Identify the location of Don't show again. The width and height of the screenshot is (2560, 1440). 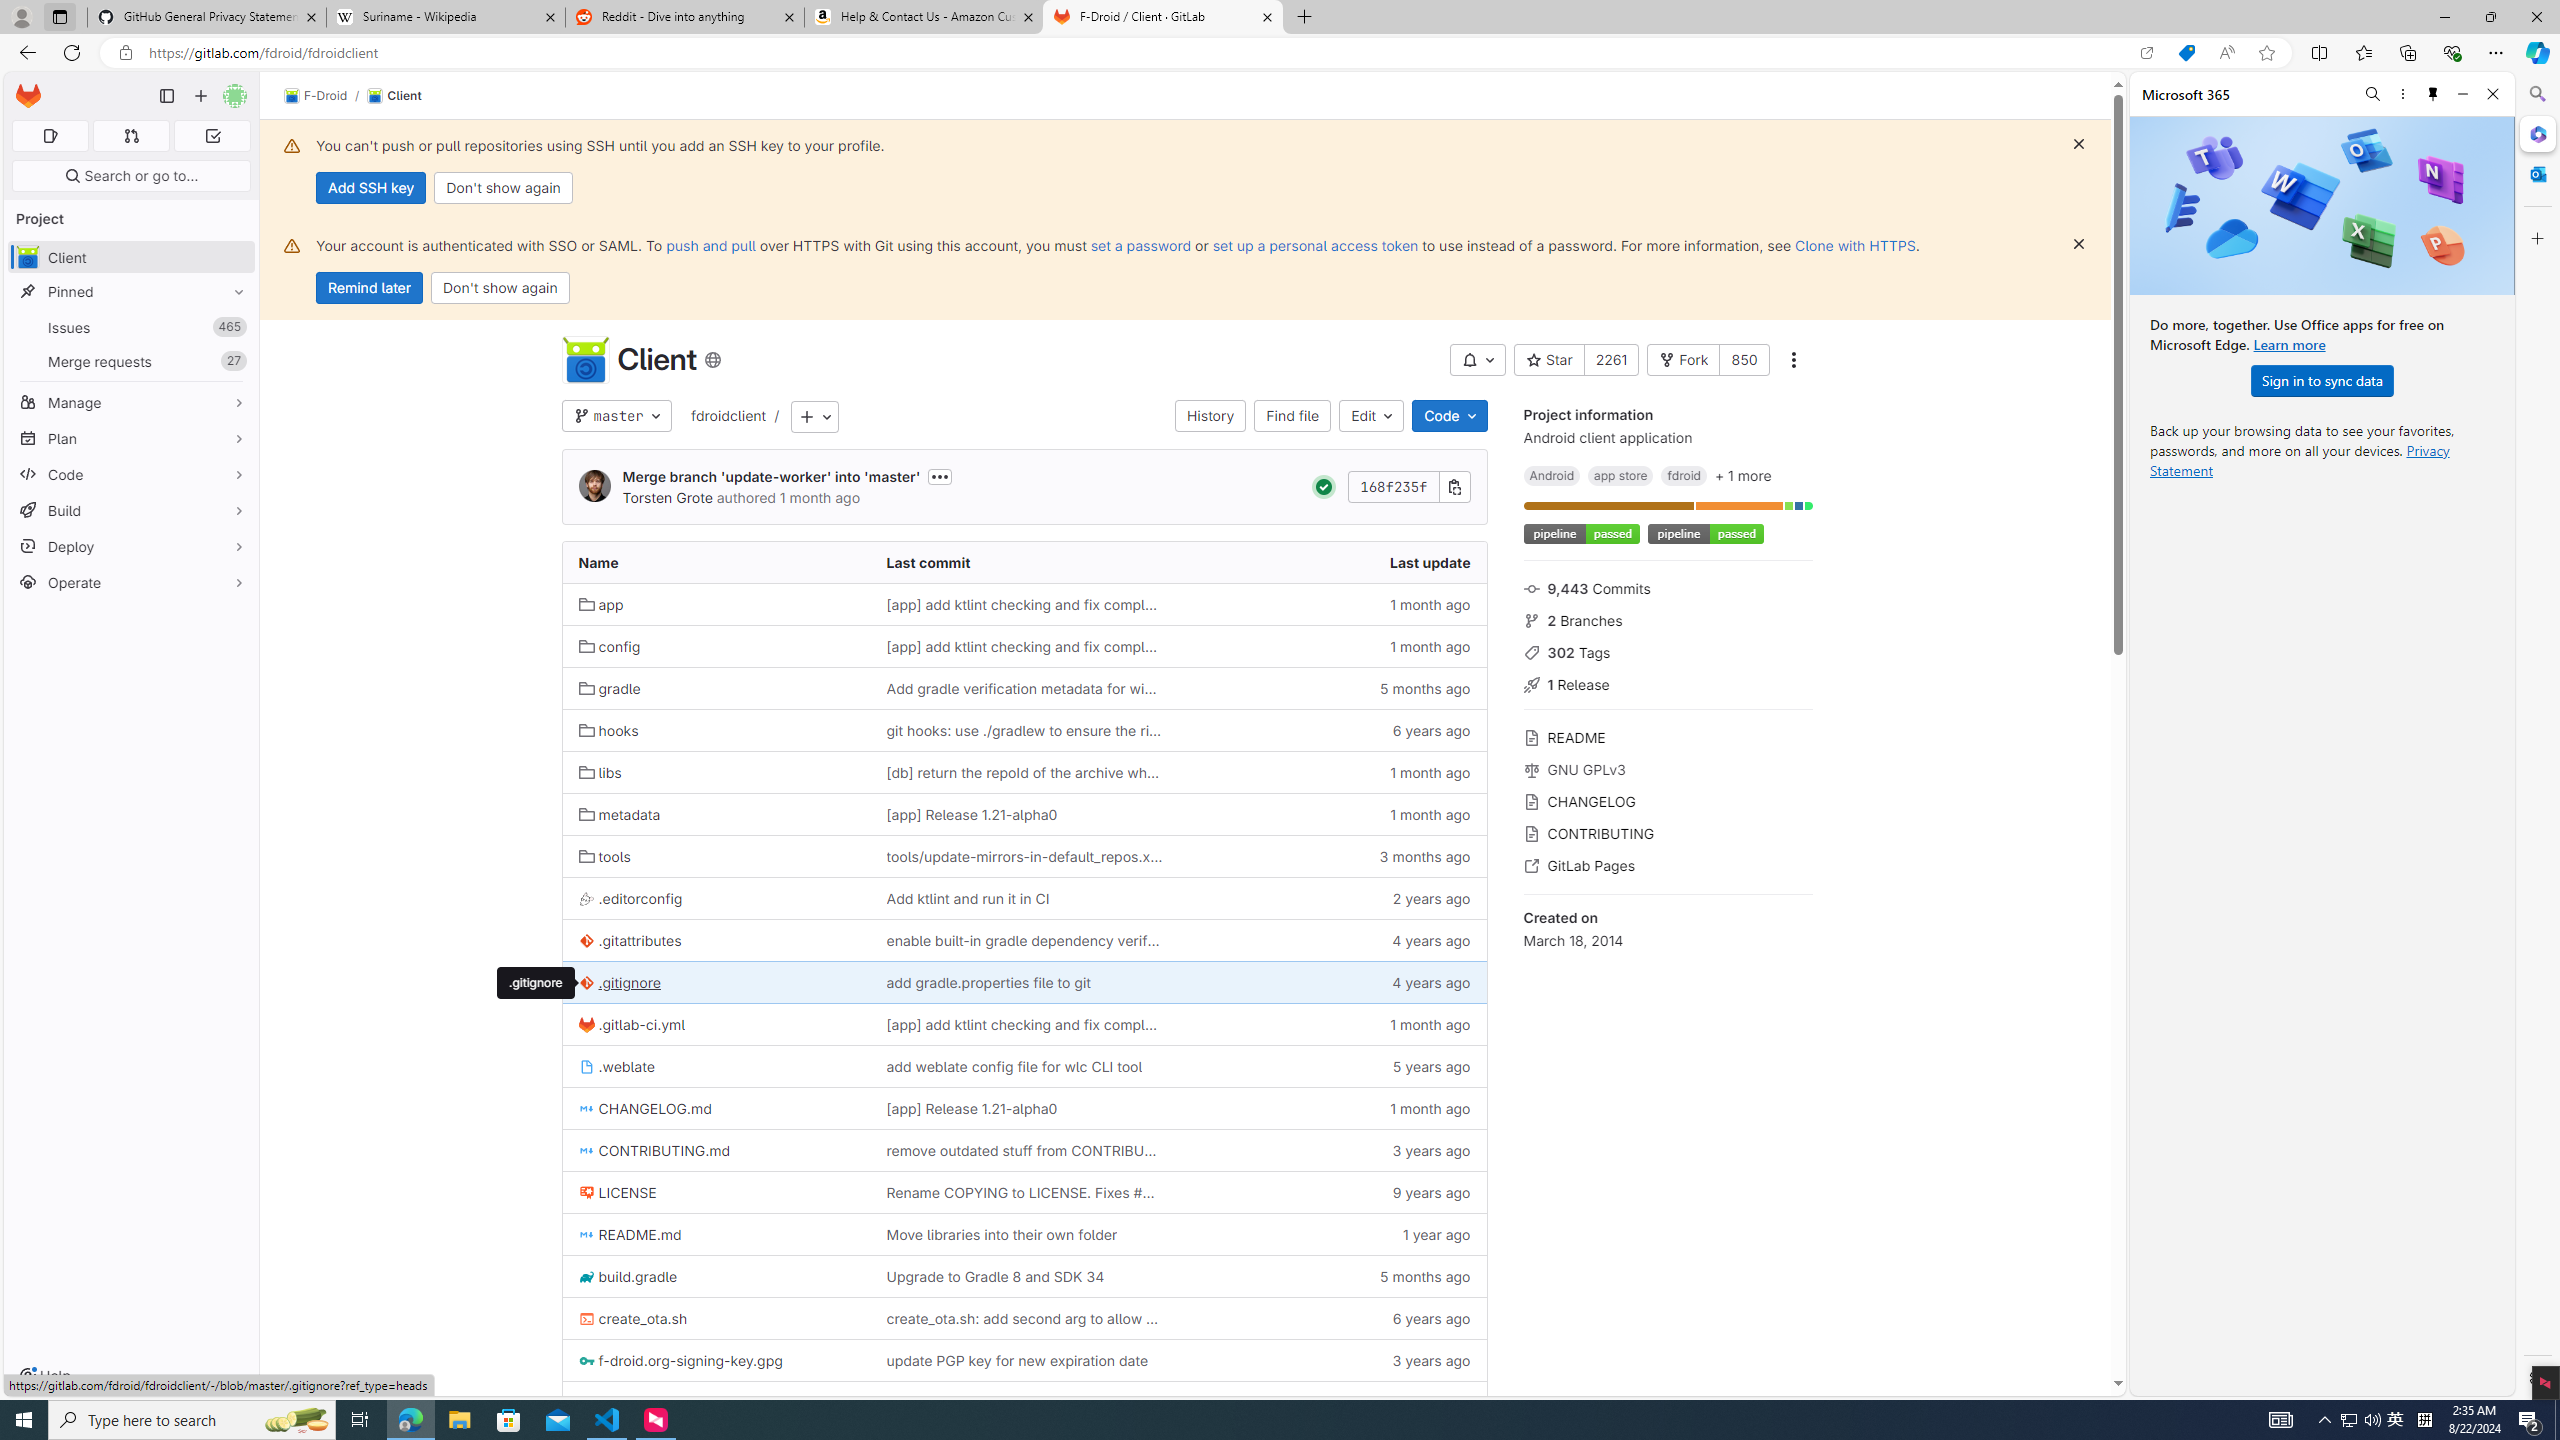
(500, 288).